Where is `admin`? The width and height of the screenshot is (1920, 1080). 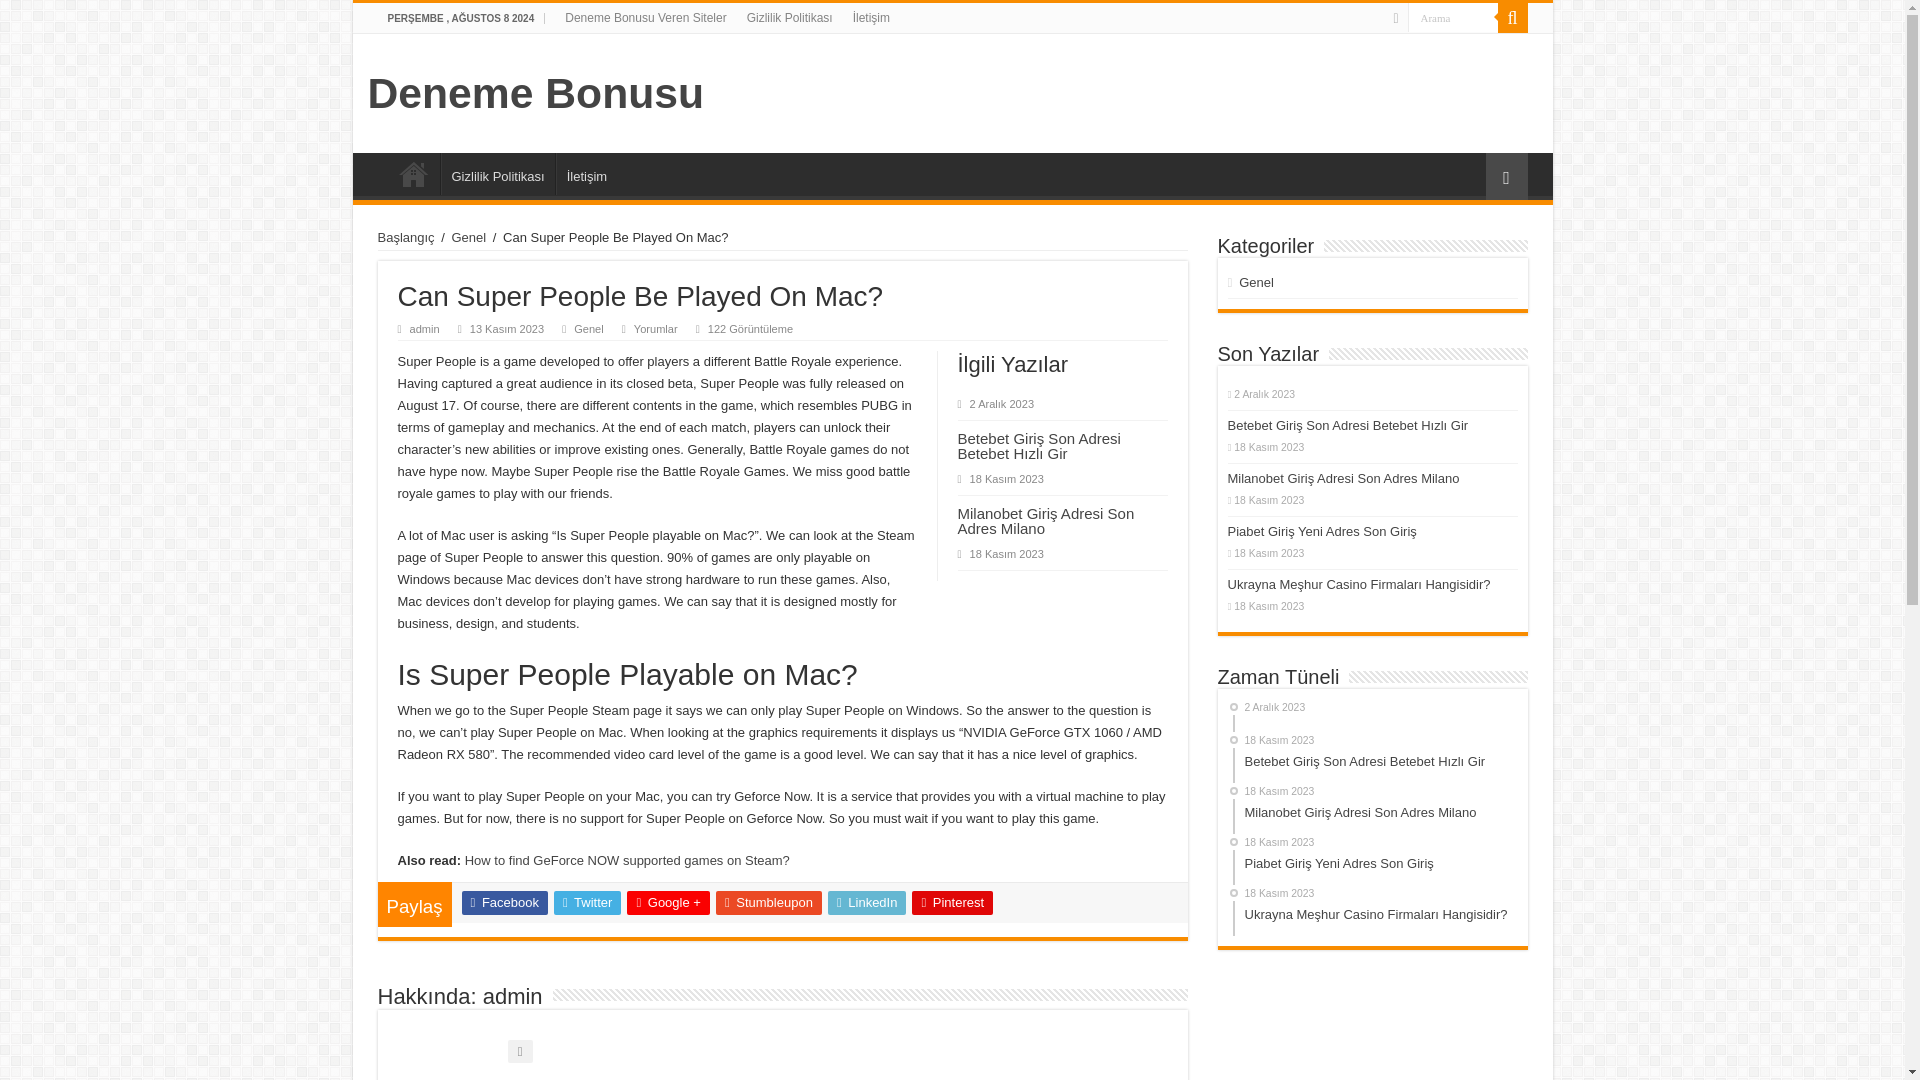 admin is located at coordinates (424, 328).